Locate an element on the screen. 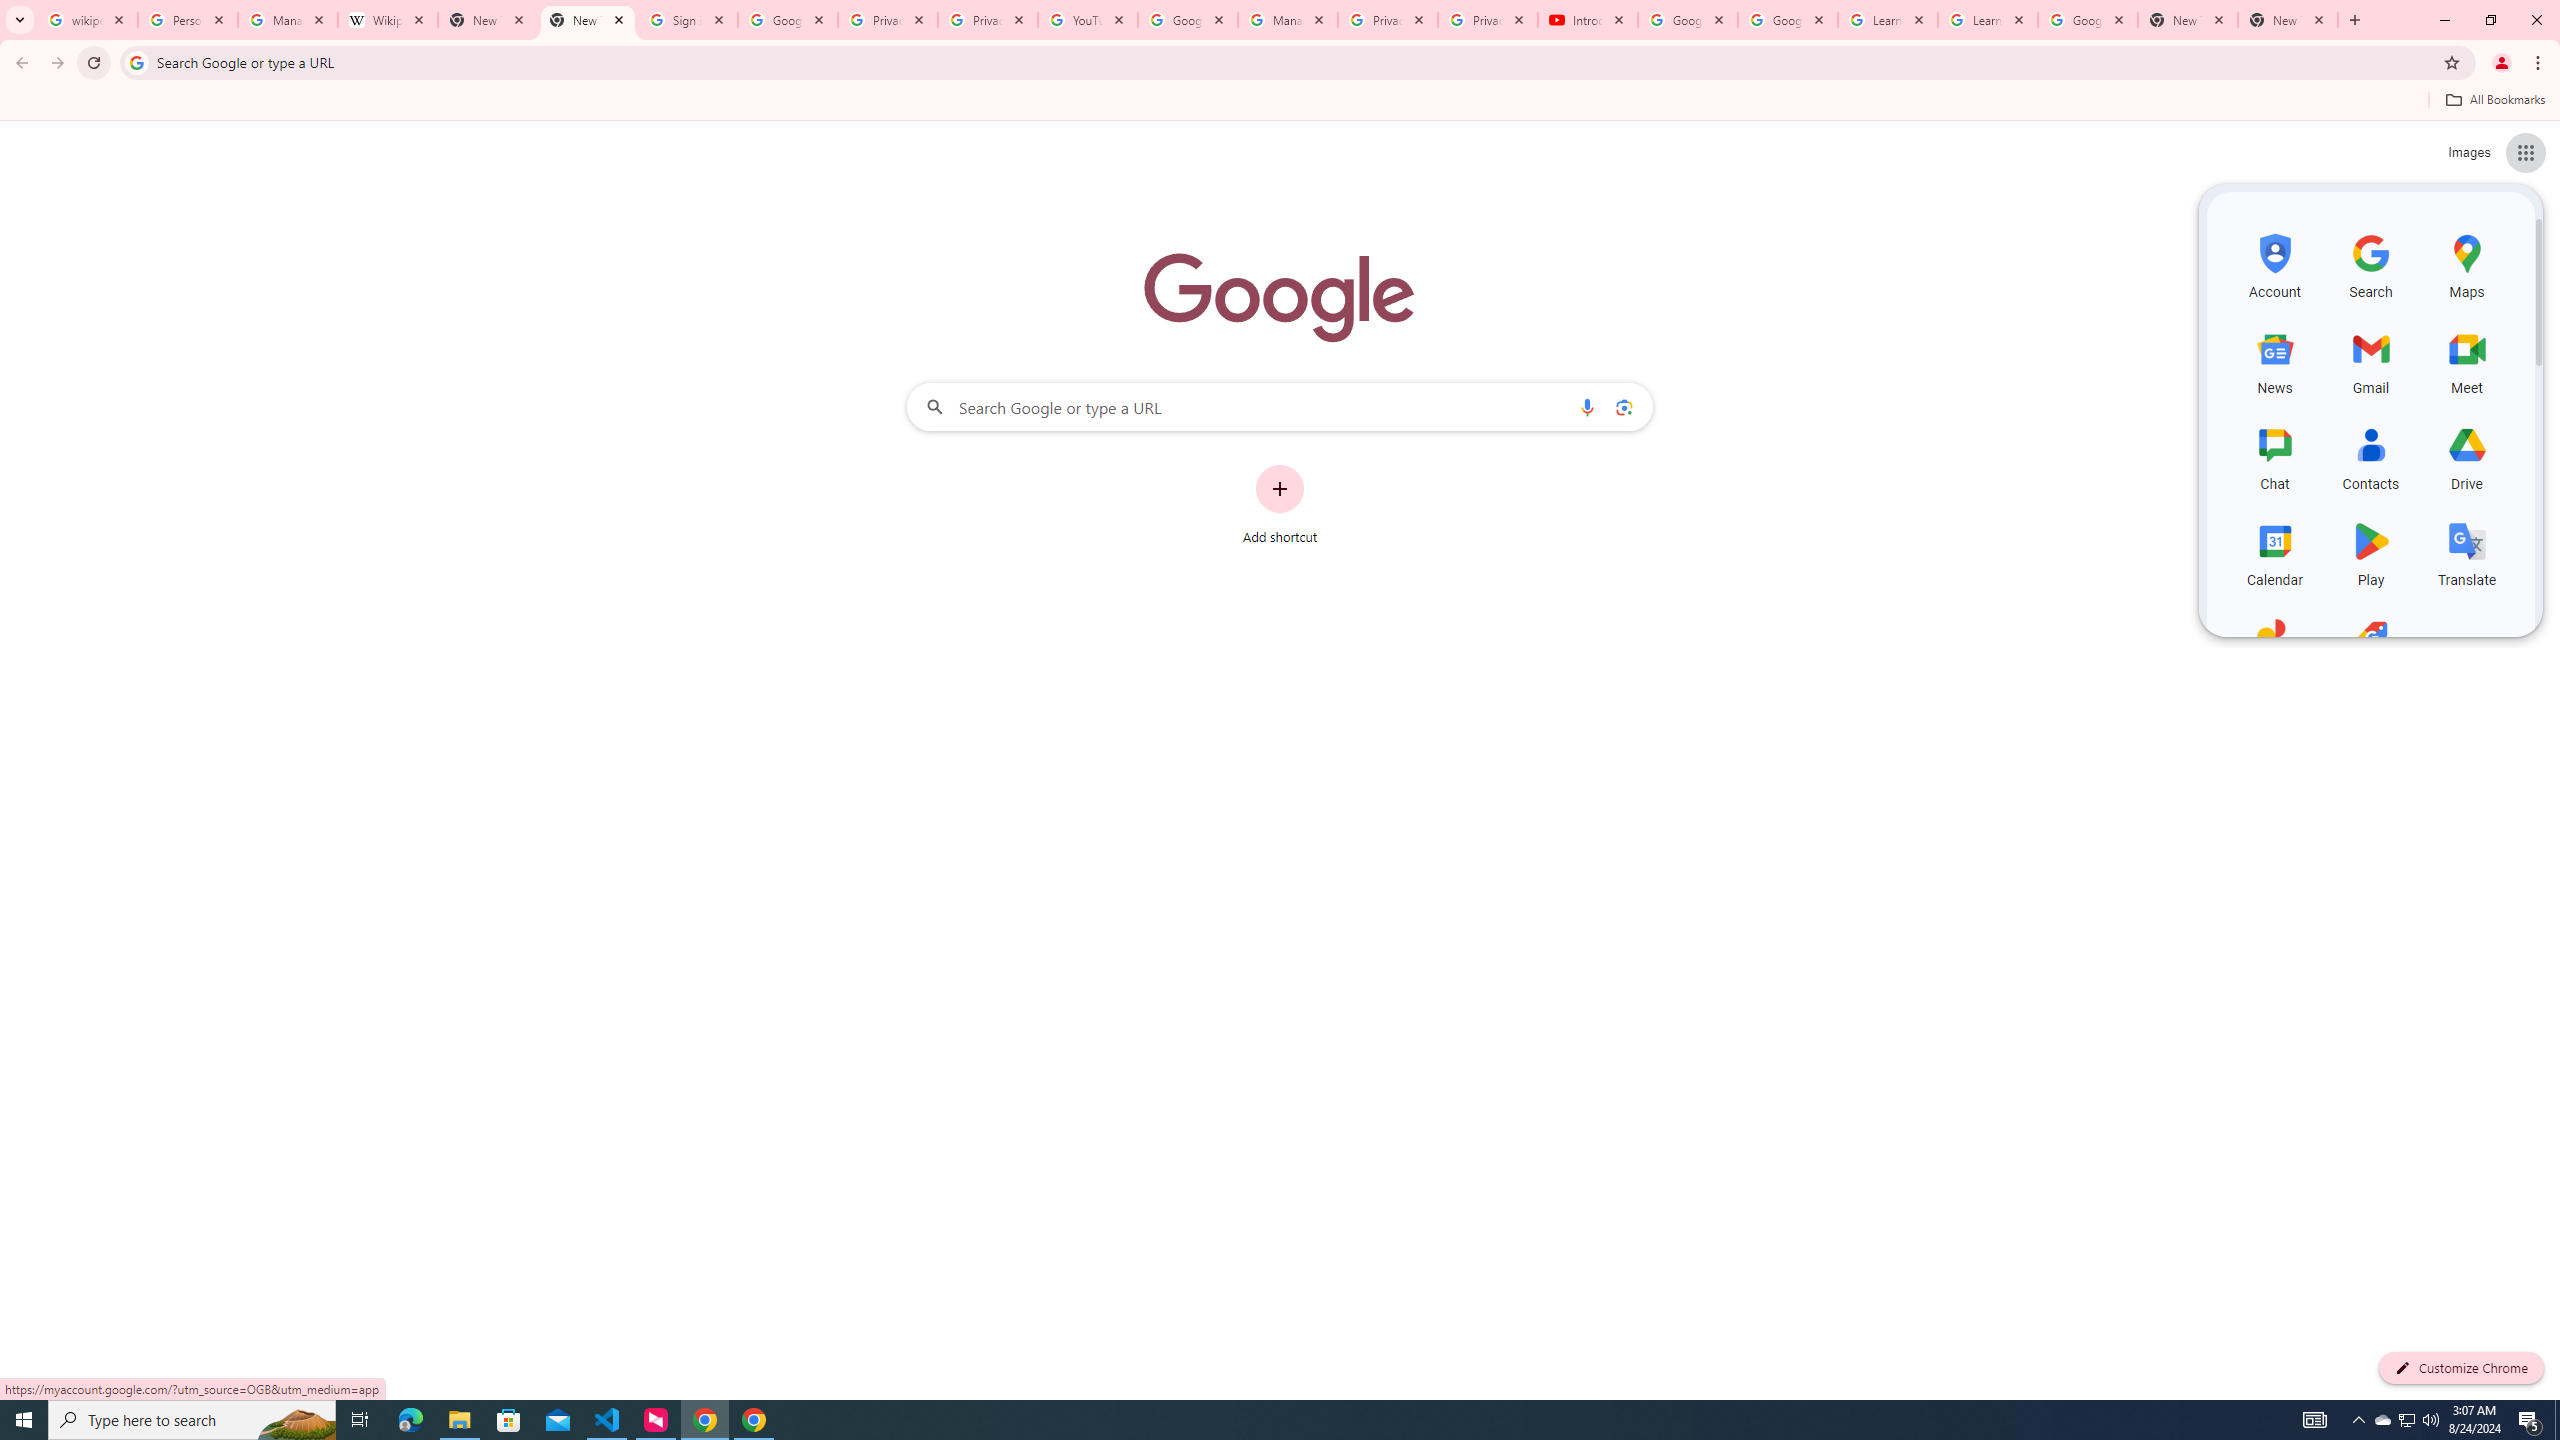 This screenshot has width=2560, height=1440. New Tab is located at coordinates (2288, 20).